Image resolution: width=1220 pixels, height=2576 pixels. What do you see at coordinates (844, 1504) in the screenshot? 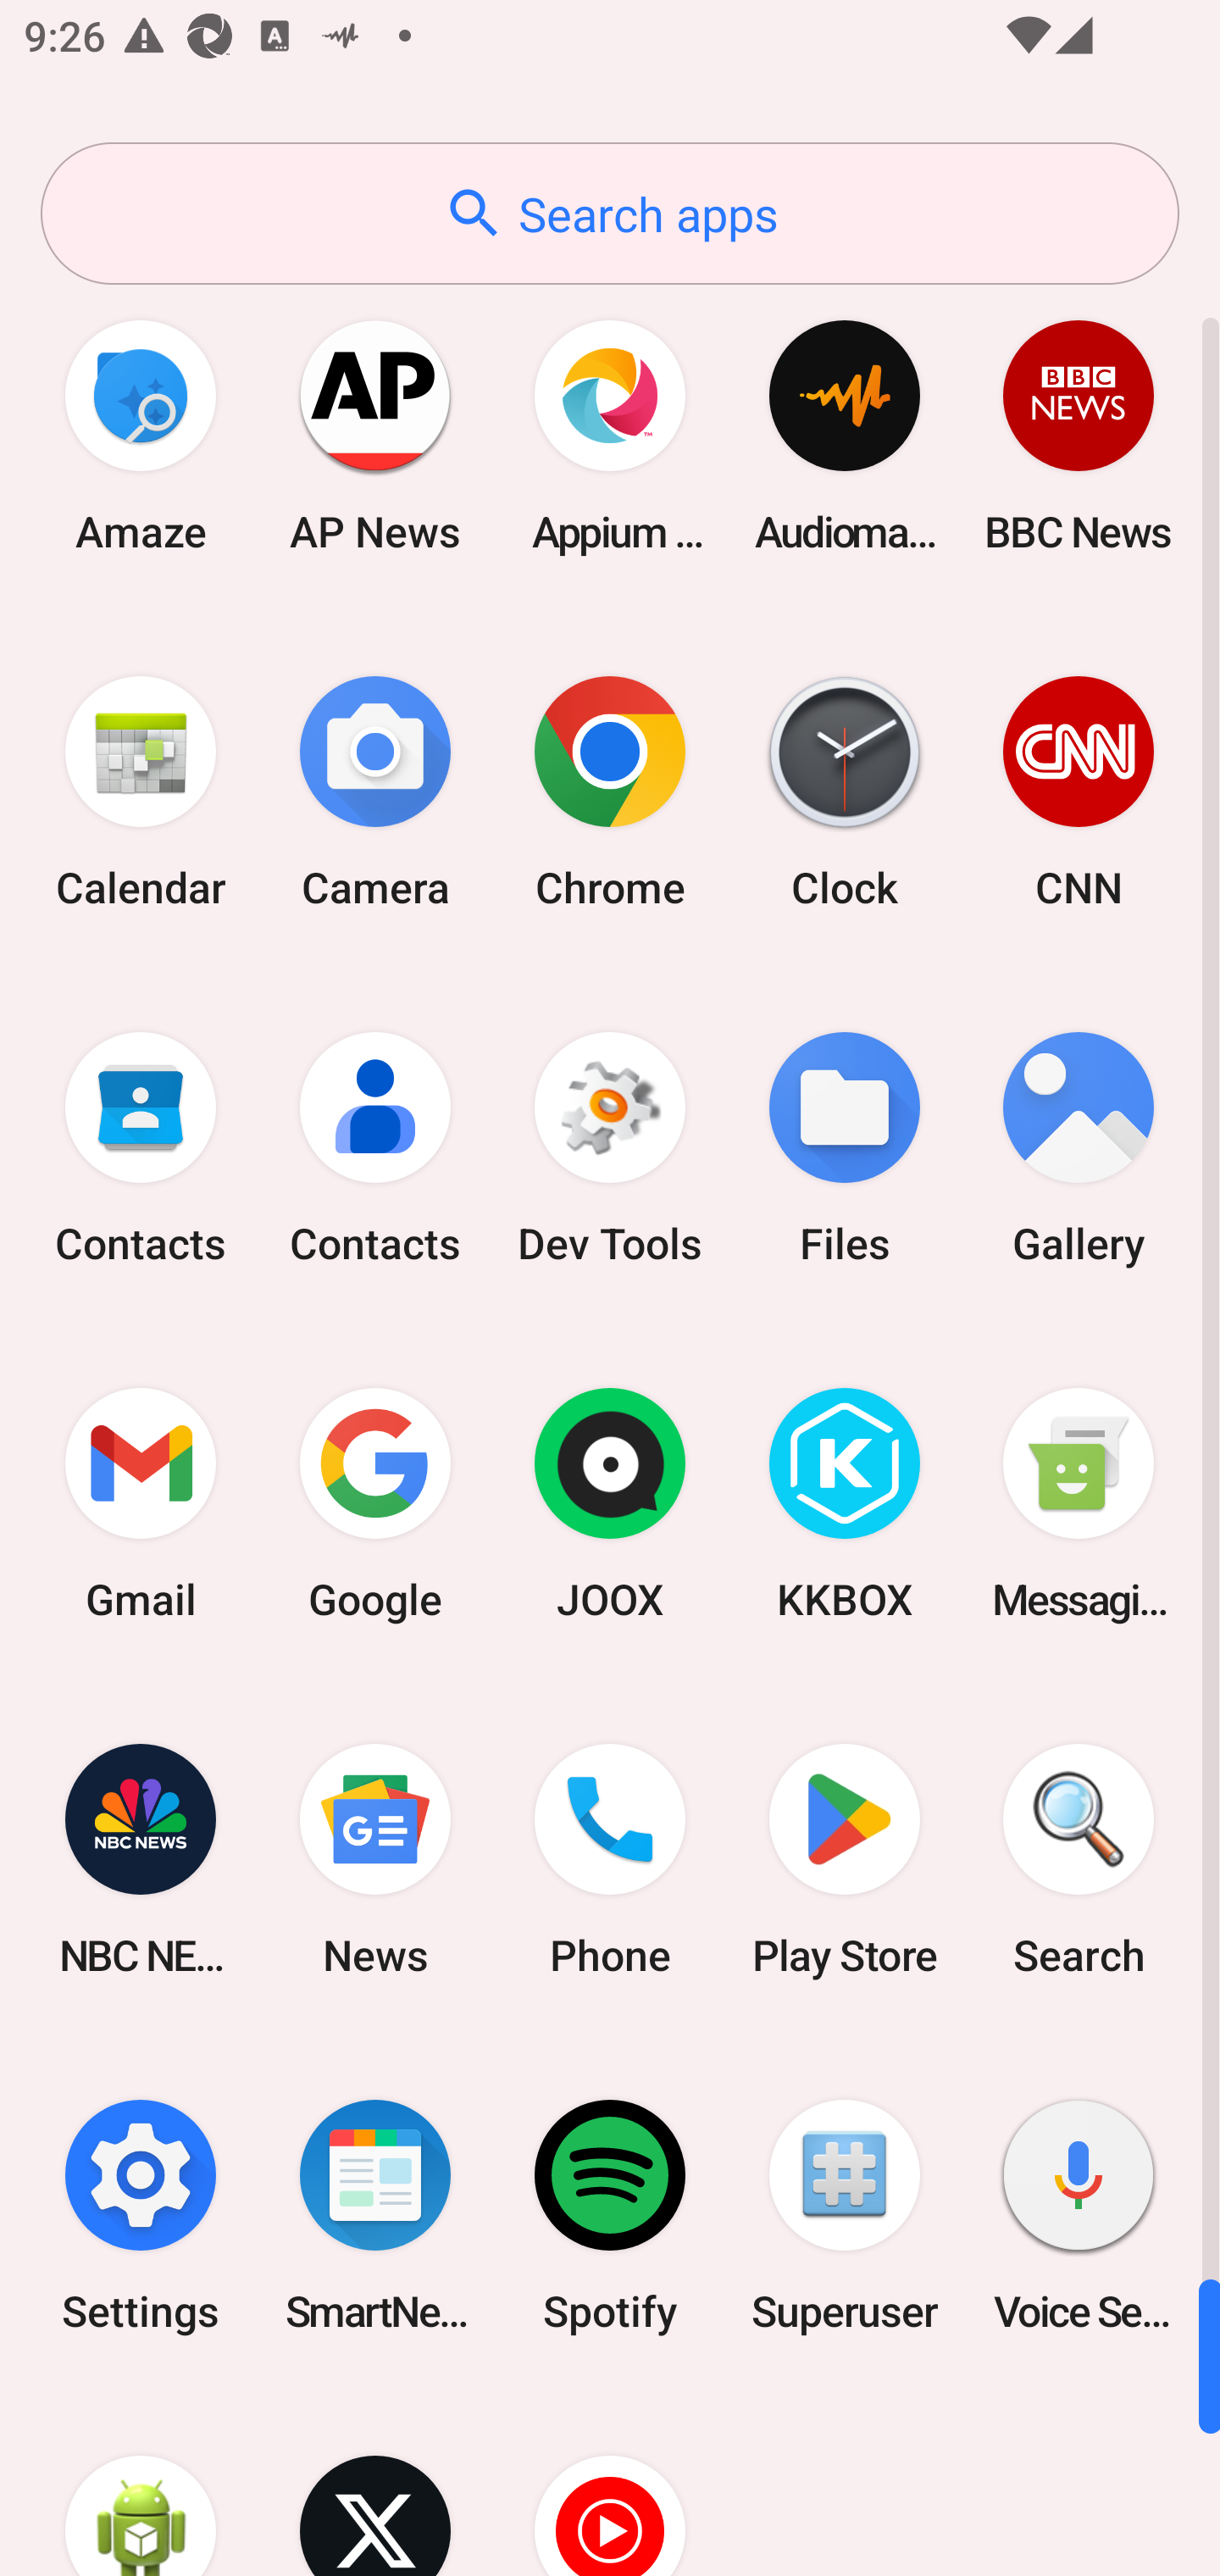
I see `KKBOX` at bounding box center [844, 1504].